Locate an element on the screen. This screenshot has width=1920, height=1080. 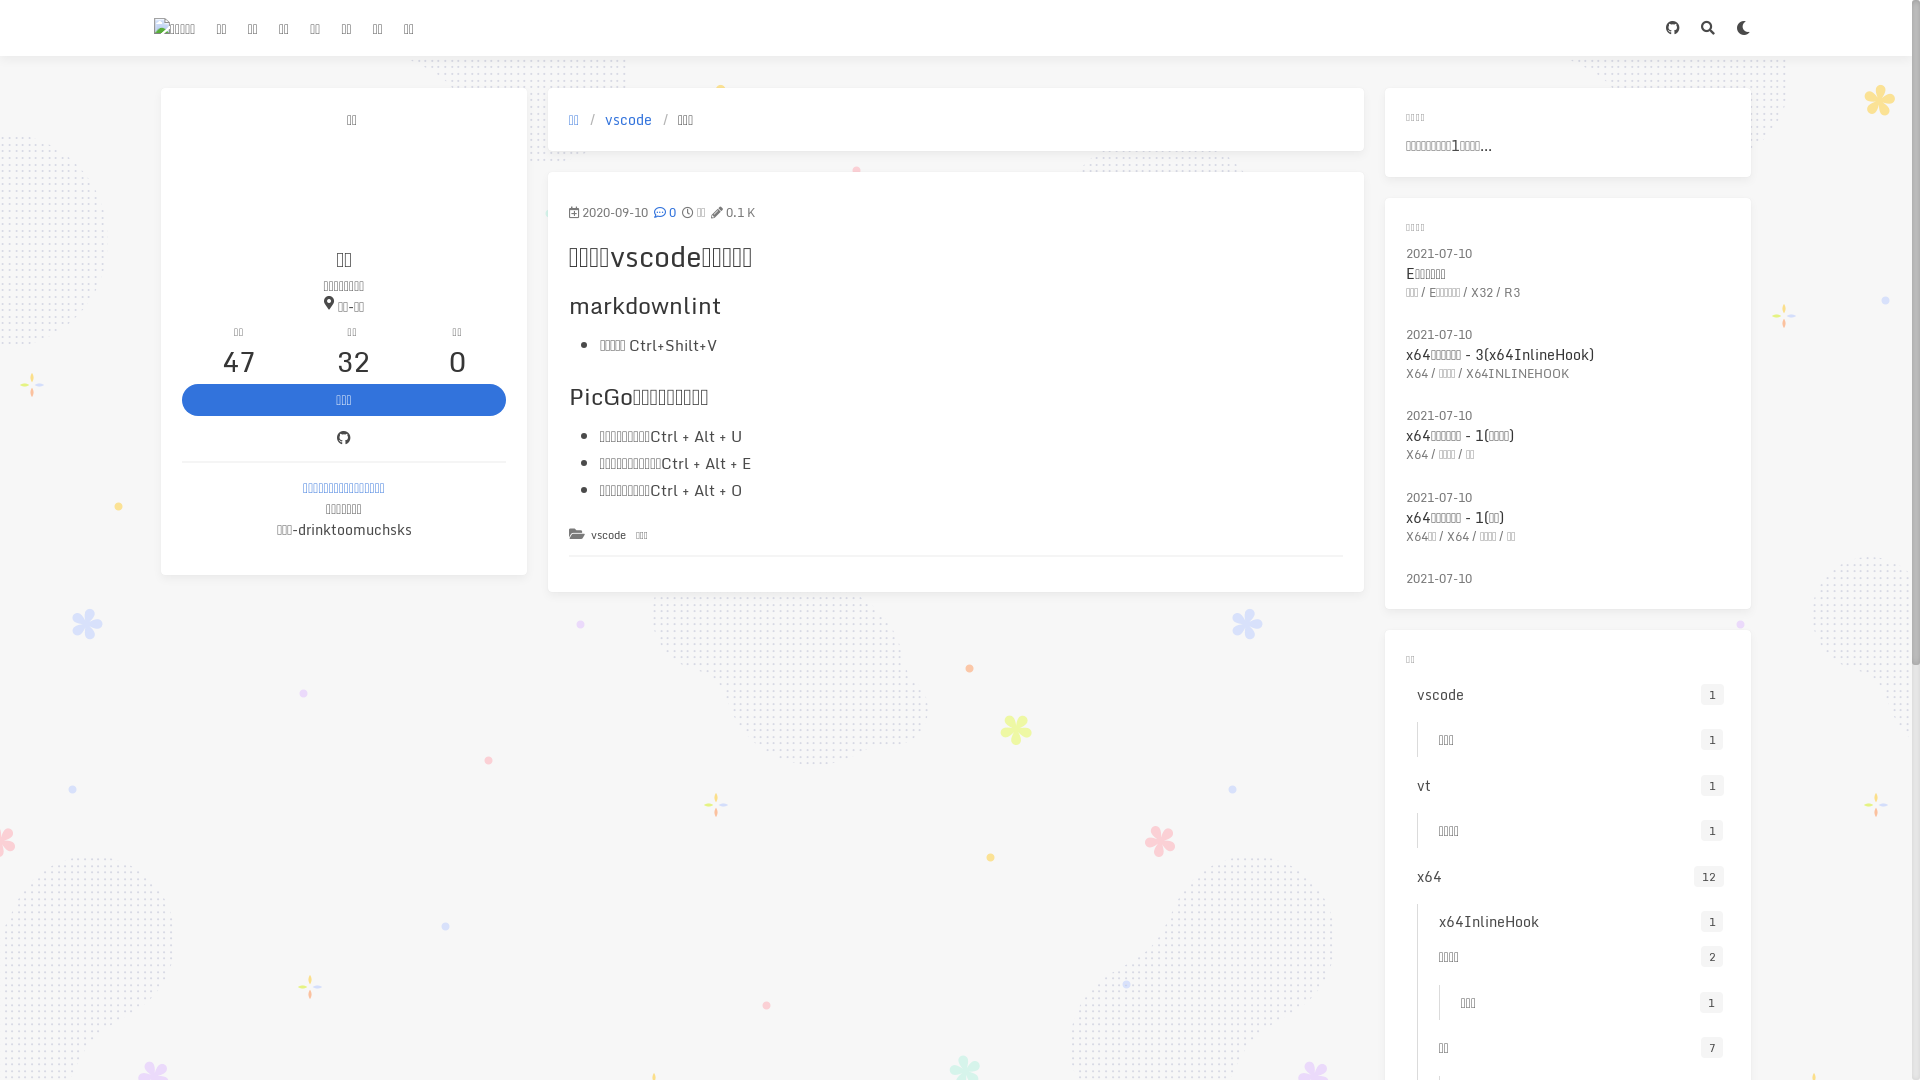
Night Mode is located at coordinates (1742, 28).